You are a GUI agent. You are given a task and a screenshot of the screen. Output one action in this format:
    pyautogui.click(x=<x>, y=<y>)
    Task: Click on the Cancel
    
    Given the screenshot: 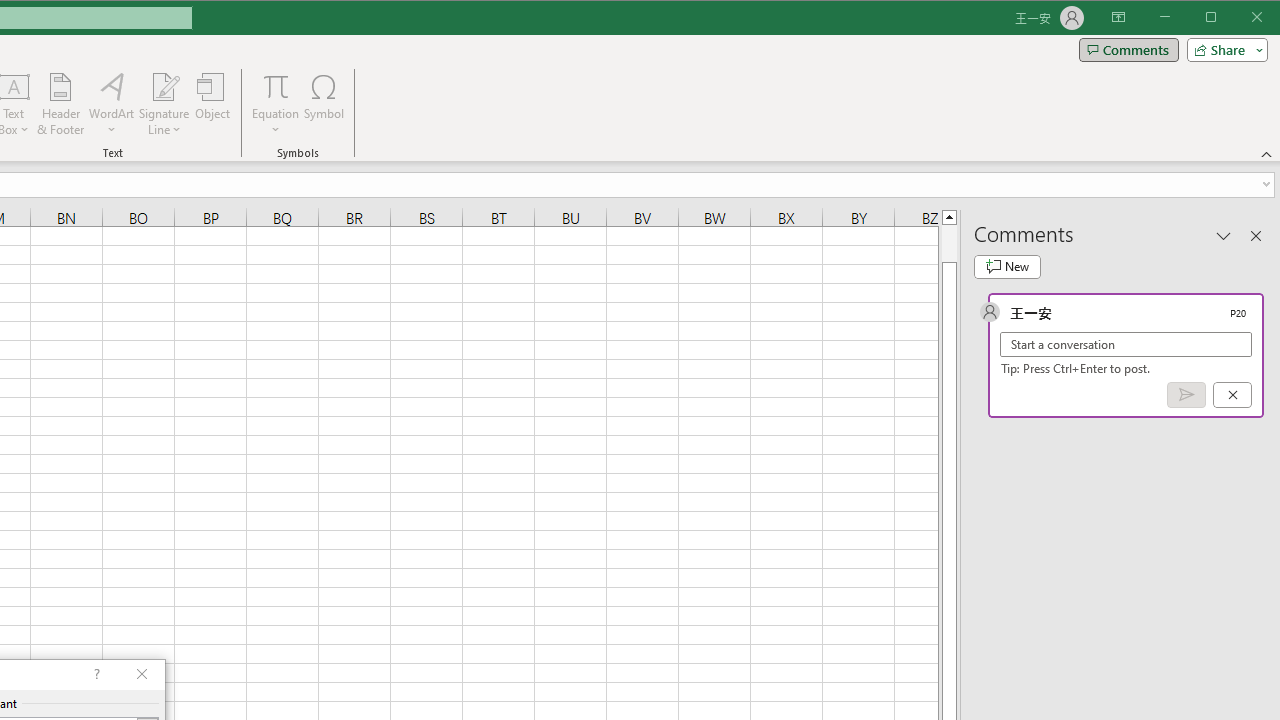 What is the action you would take?
    pyautogui.click(x=1232, y=395)
    